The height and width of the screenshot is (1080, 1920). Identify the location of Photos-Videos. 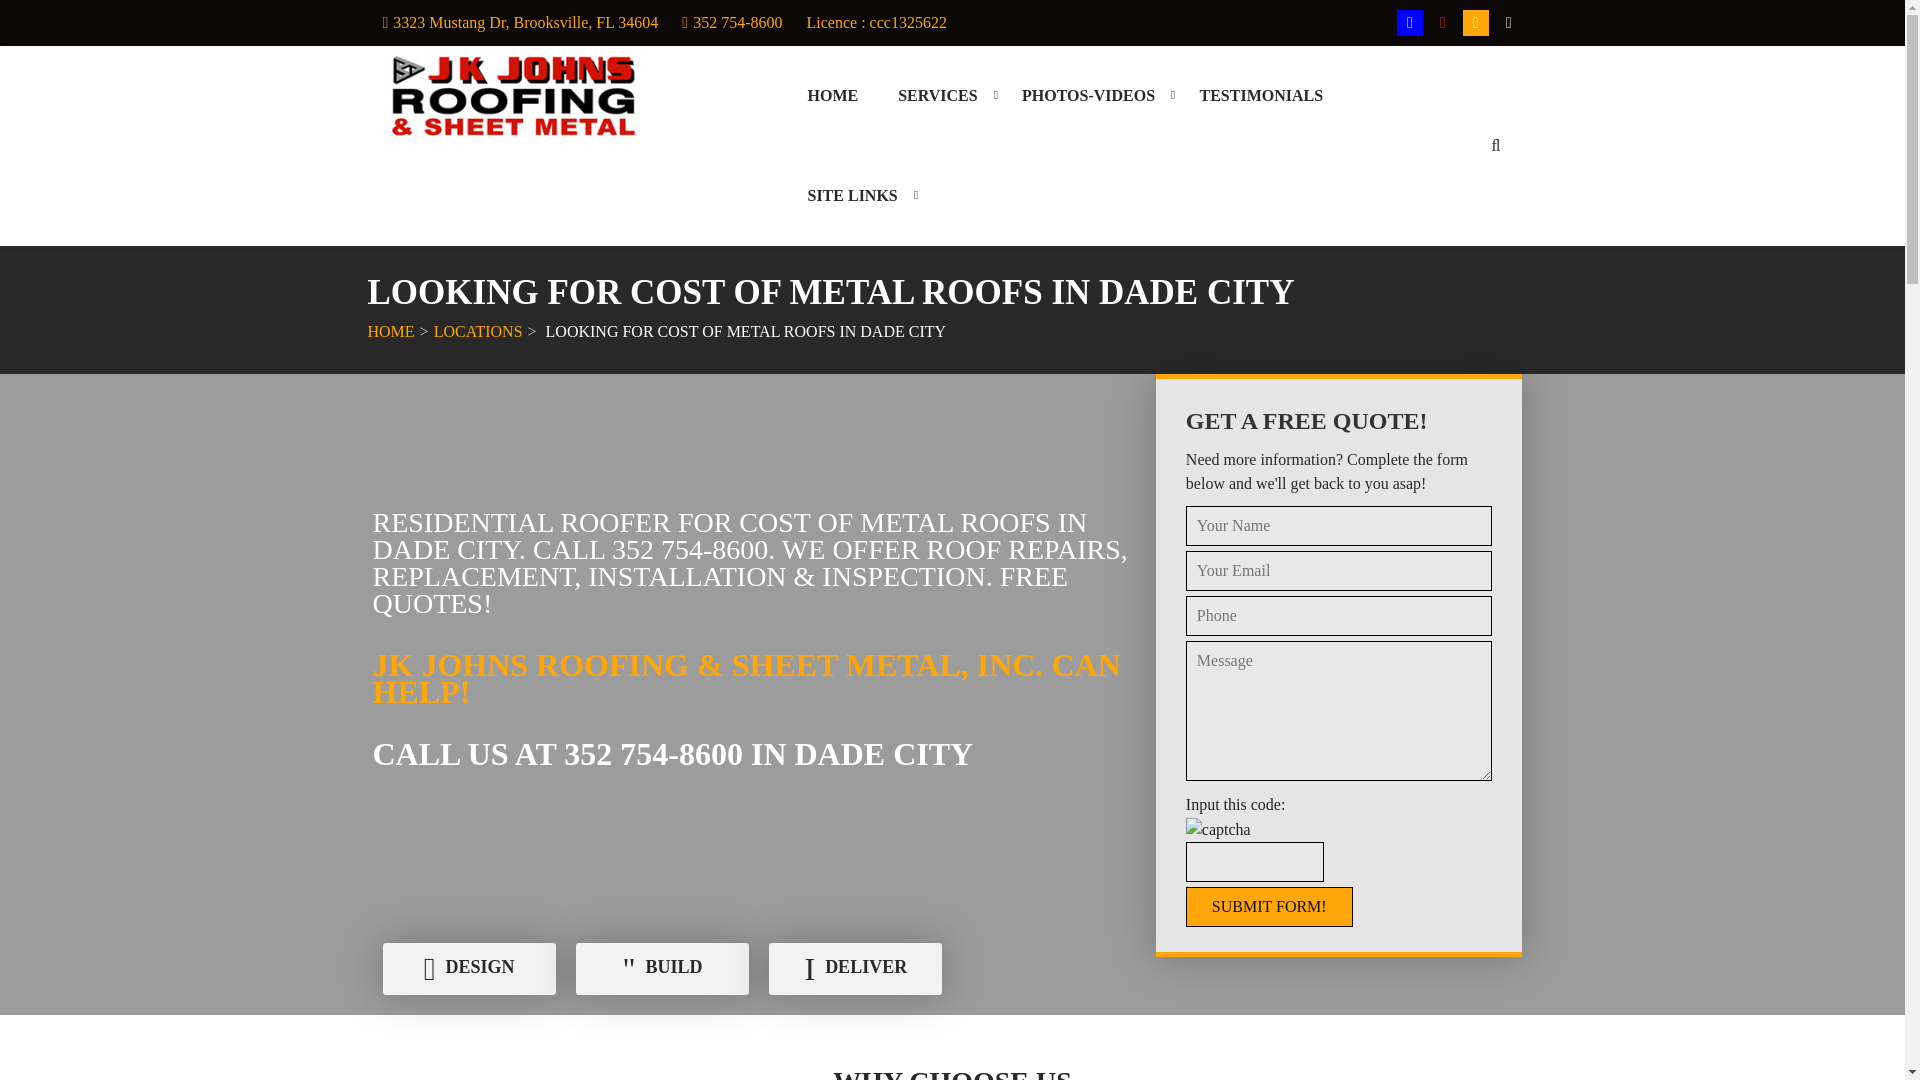
(1088, 96).